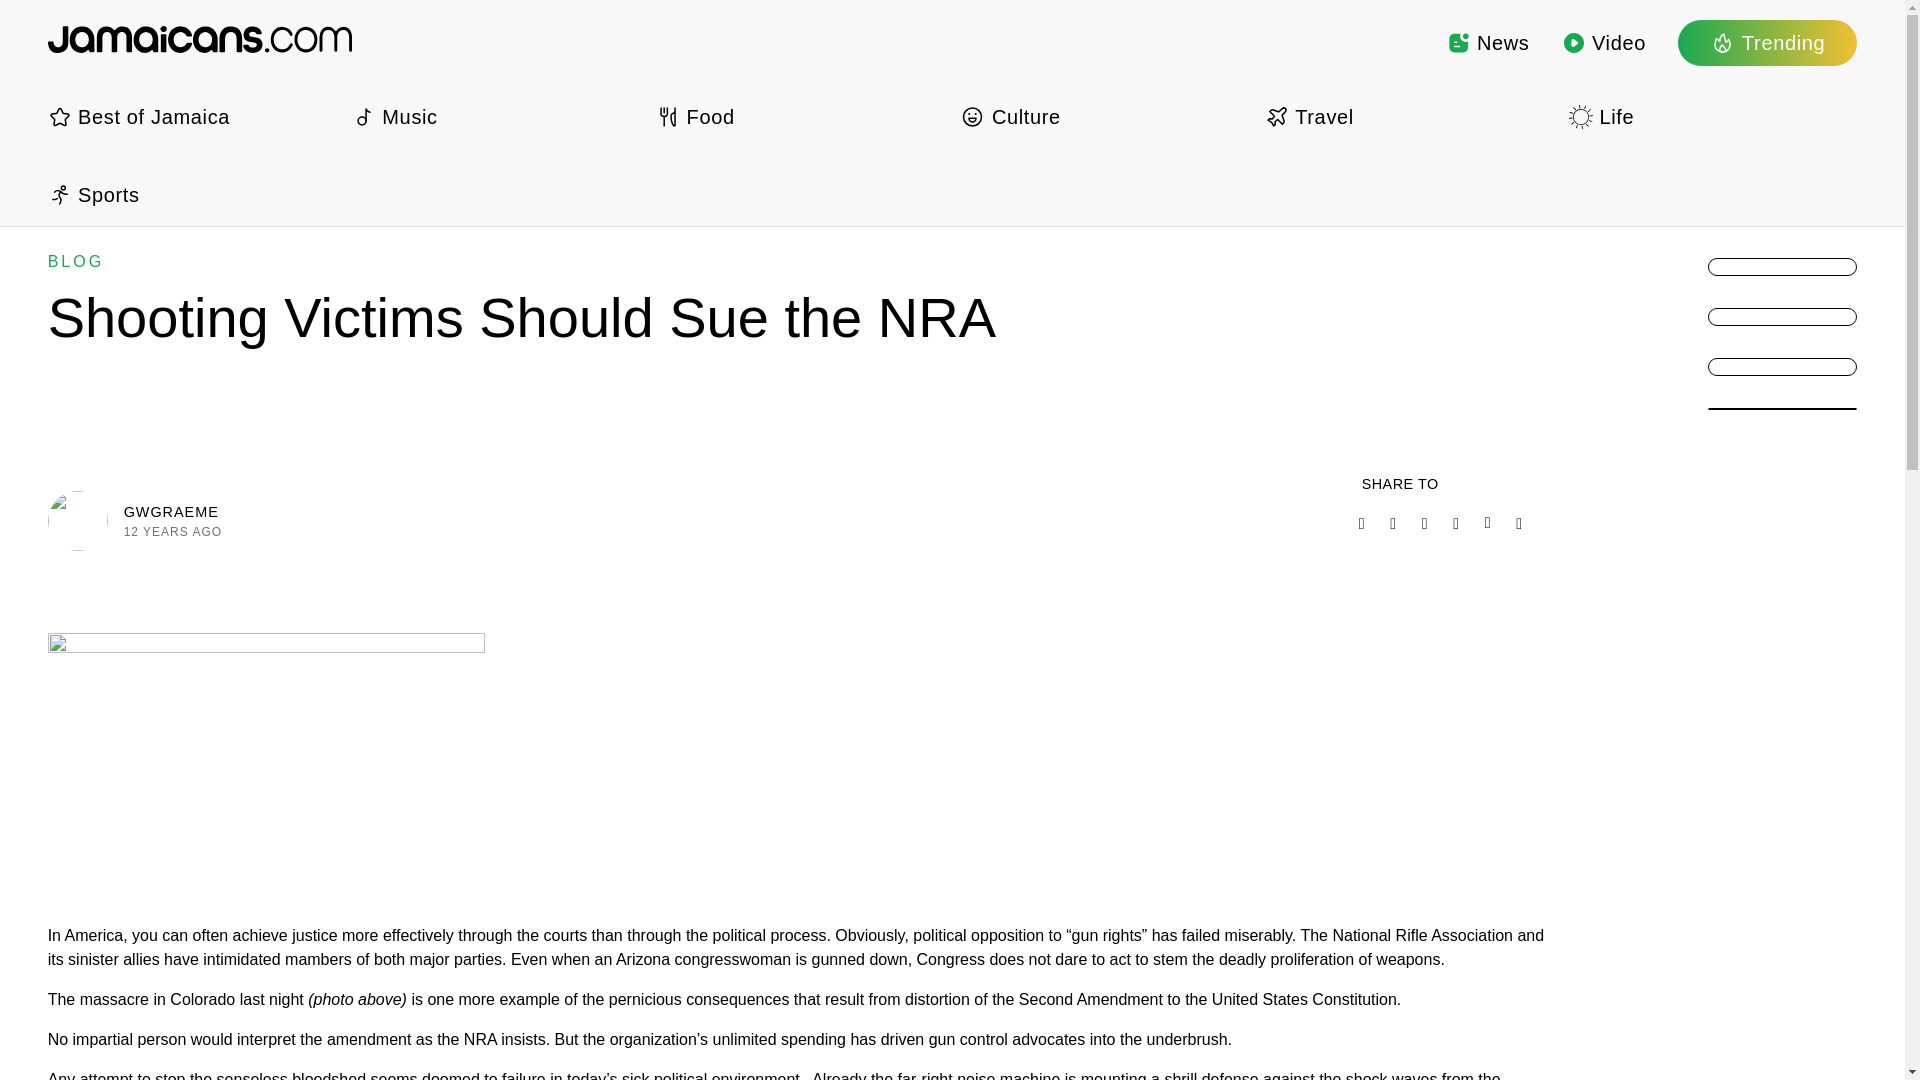 This screenshot has height=1080, width=1920. Describe the element at coordinates (1604, 42) in the screenshot. I see `Video` at that location.